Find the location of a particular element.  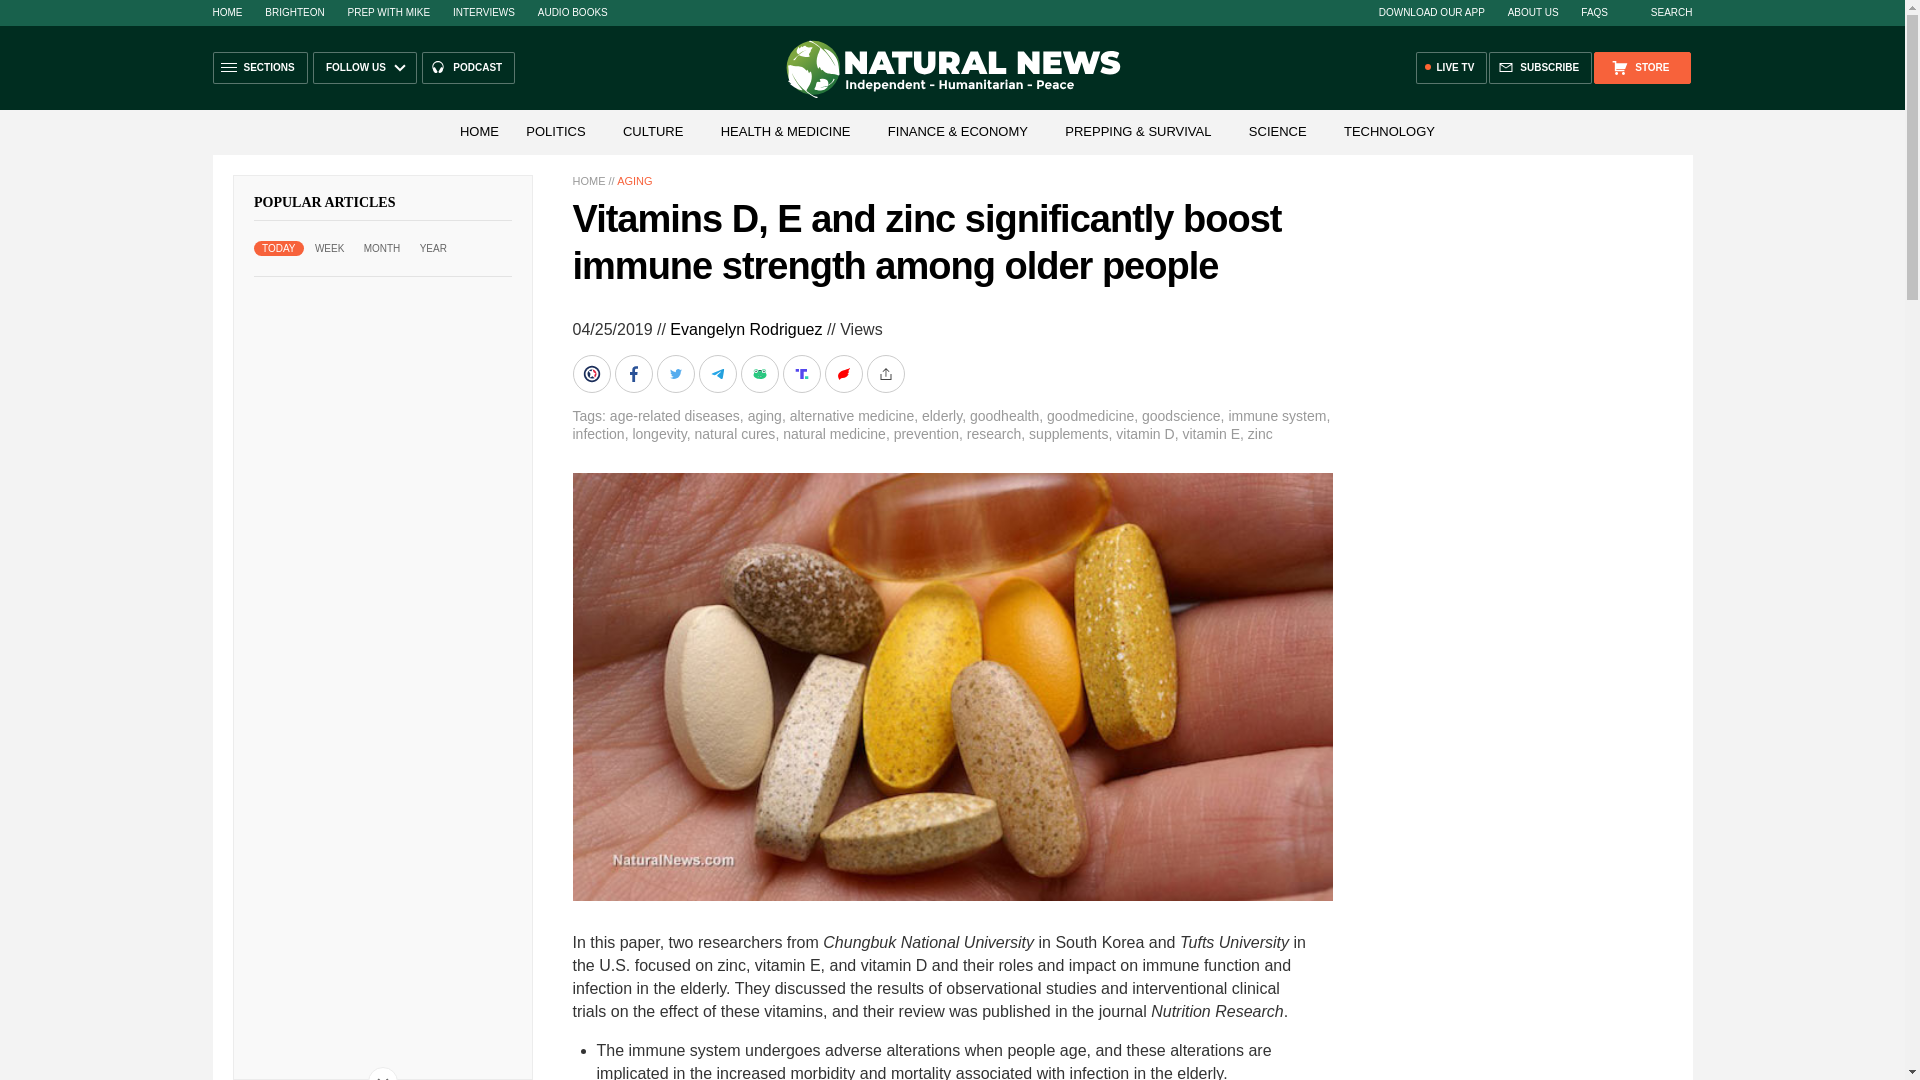

HOME is located at coordinates (588, 180).